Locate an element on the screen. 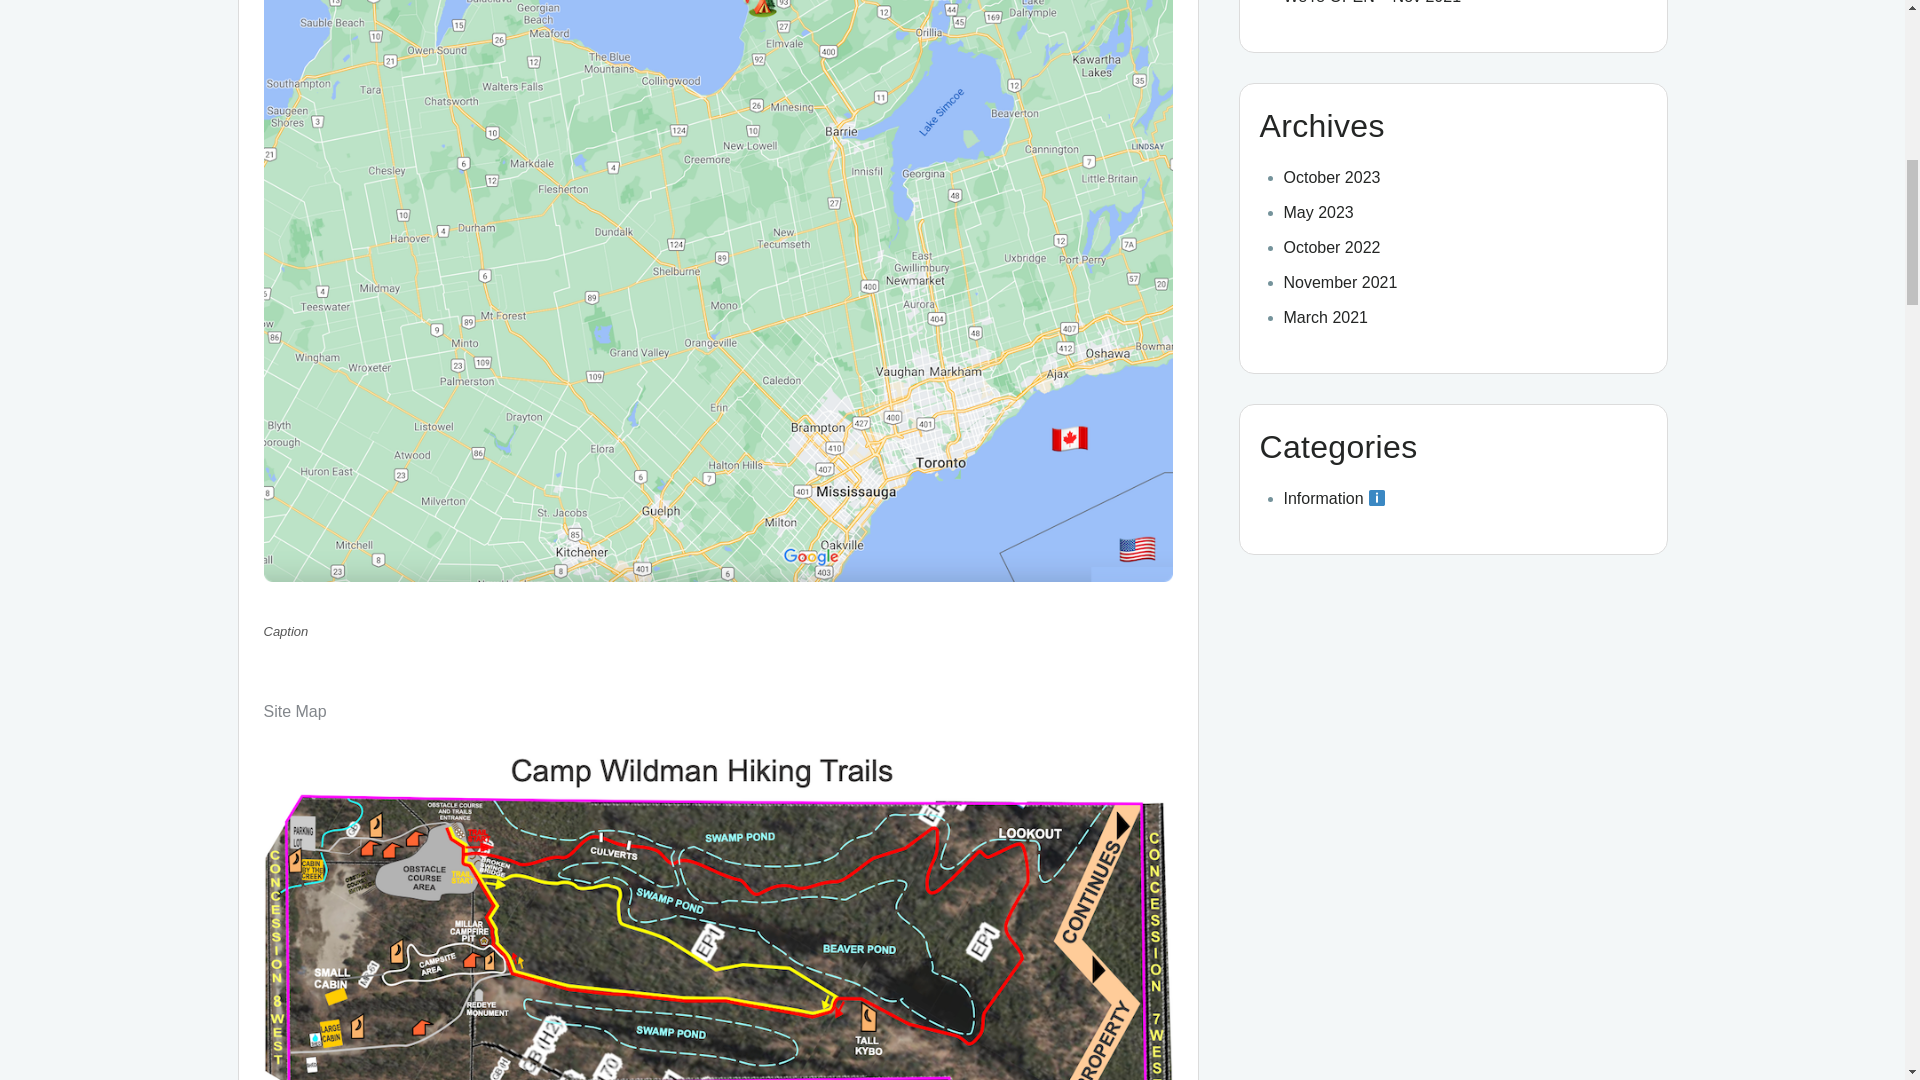 The width and height of the screenshot is (1920, 1080). October 2022 is located at coordinates (1332, 246).